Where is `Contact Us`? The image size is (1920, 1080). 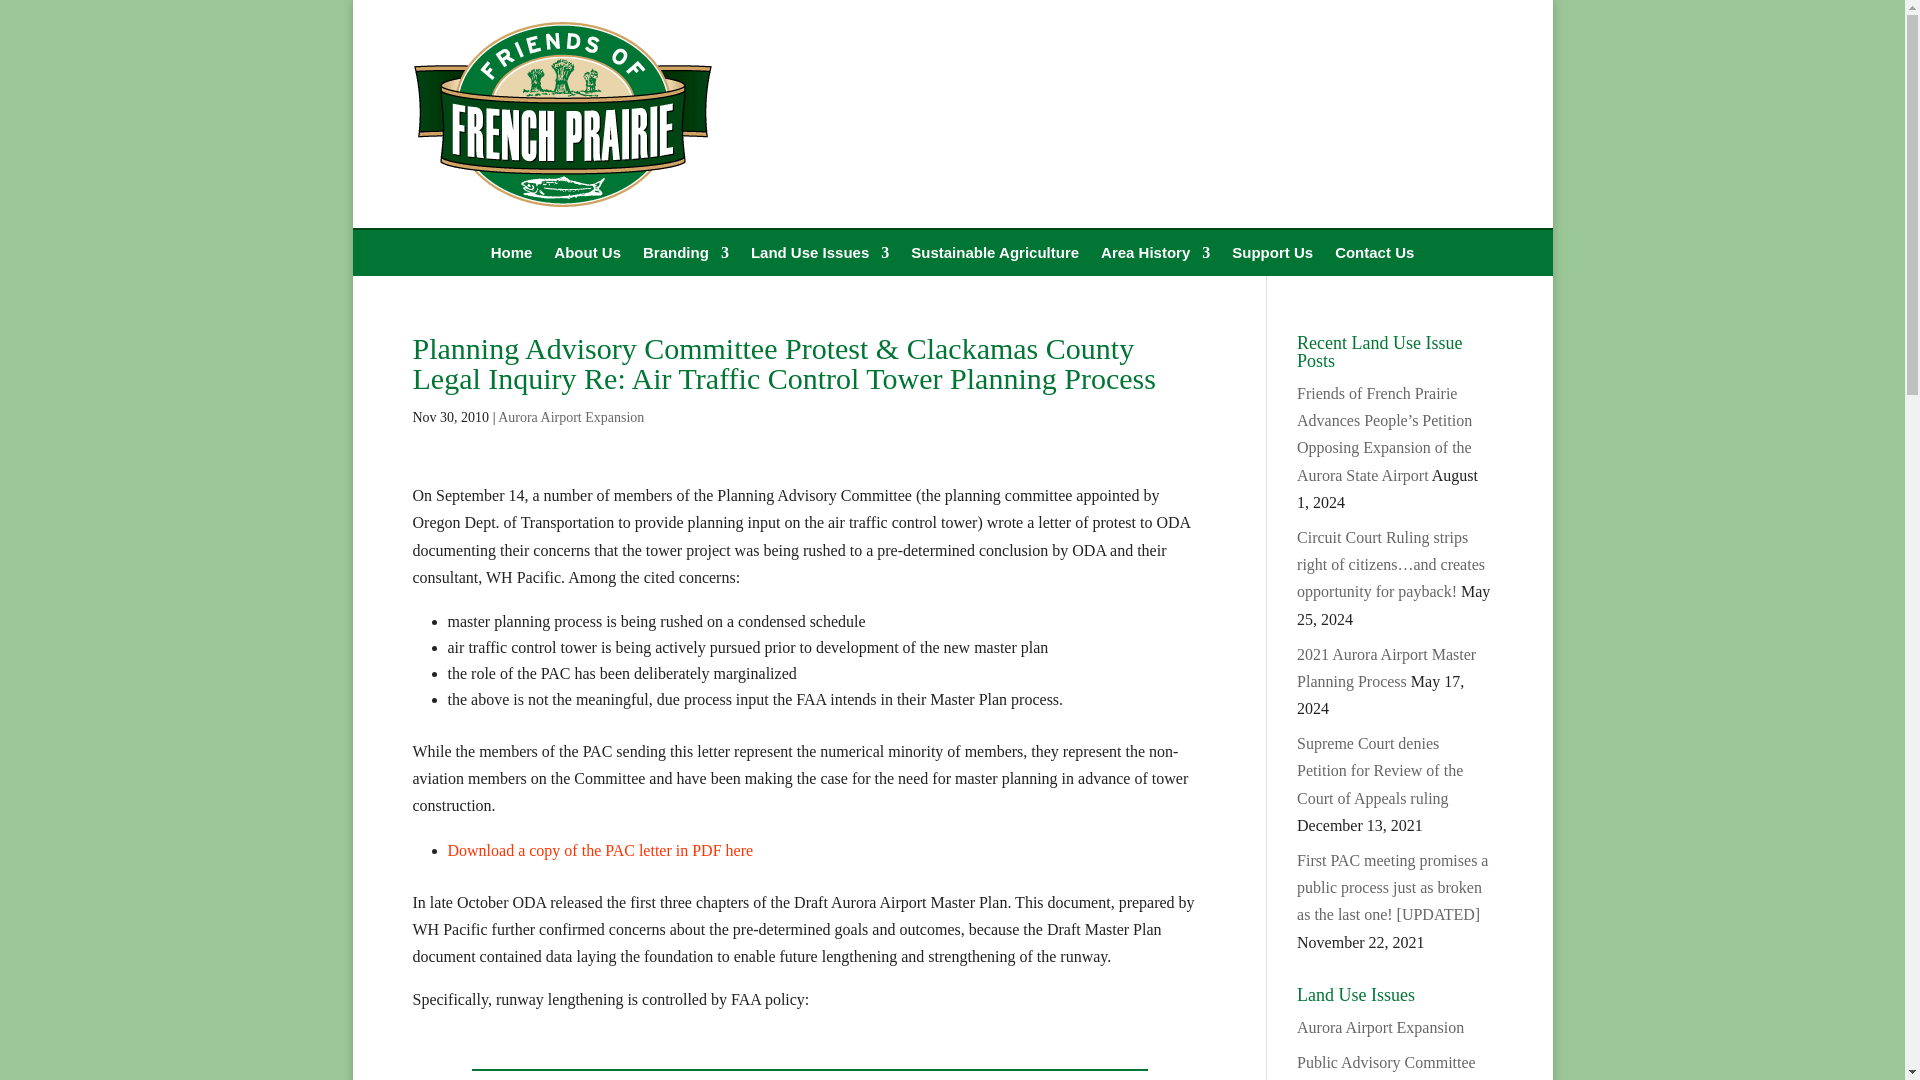
Contact Us is located at coordinates (1374, 256).